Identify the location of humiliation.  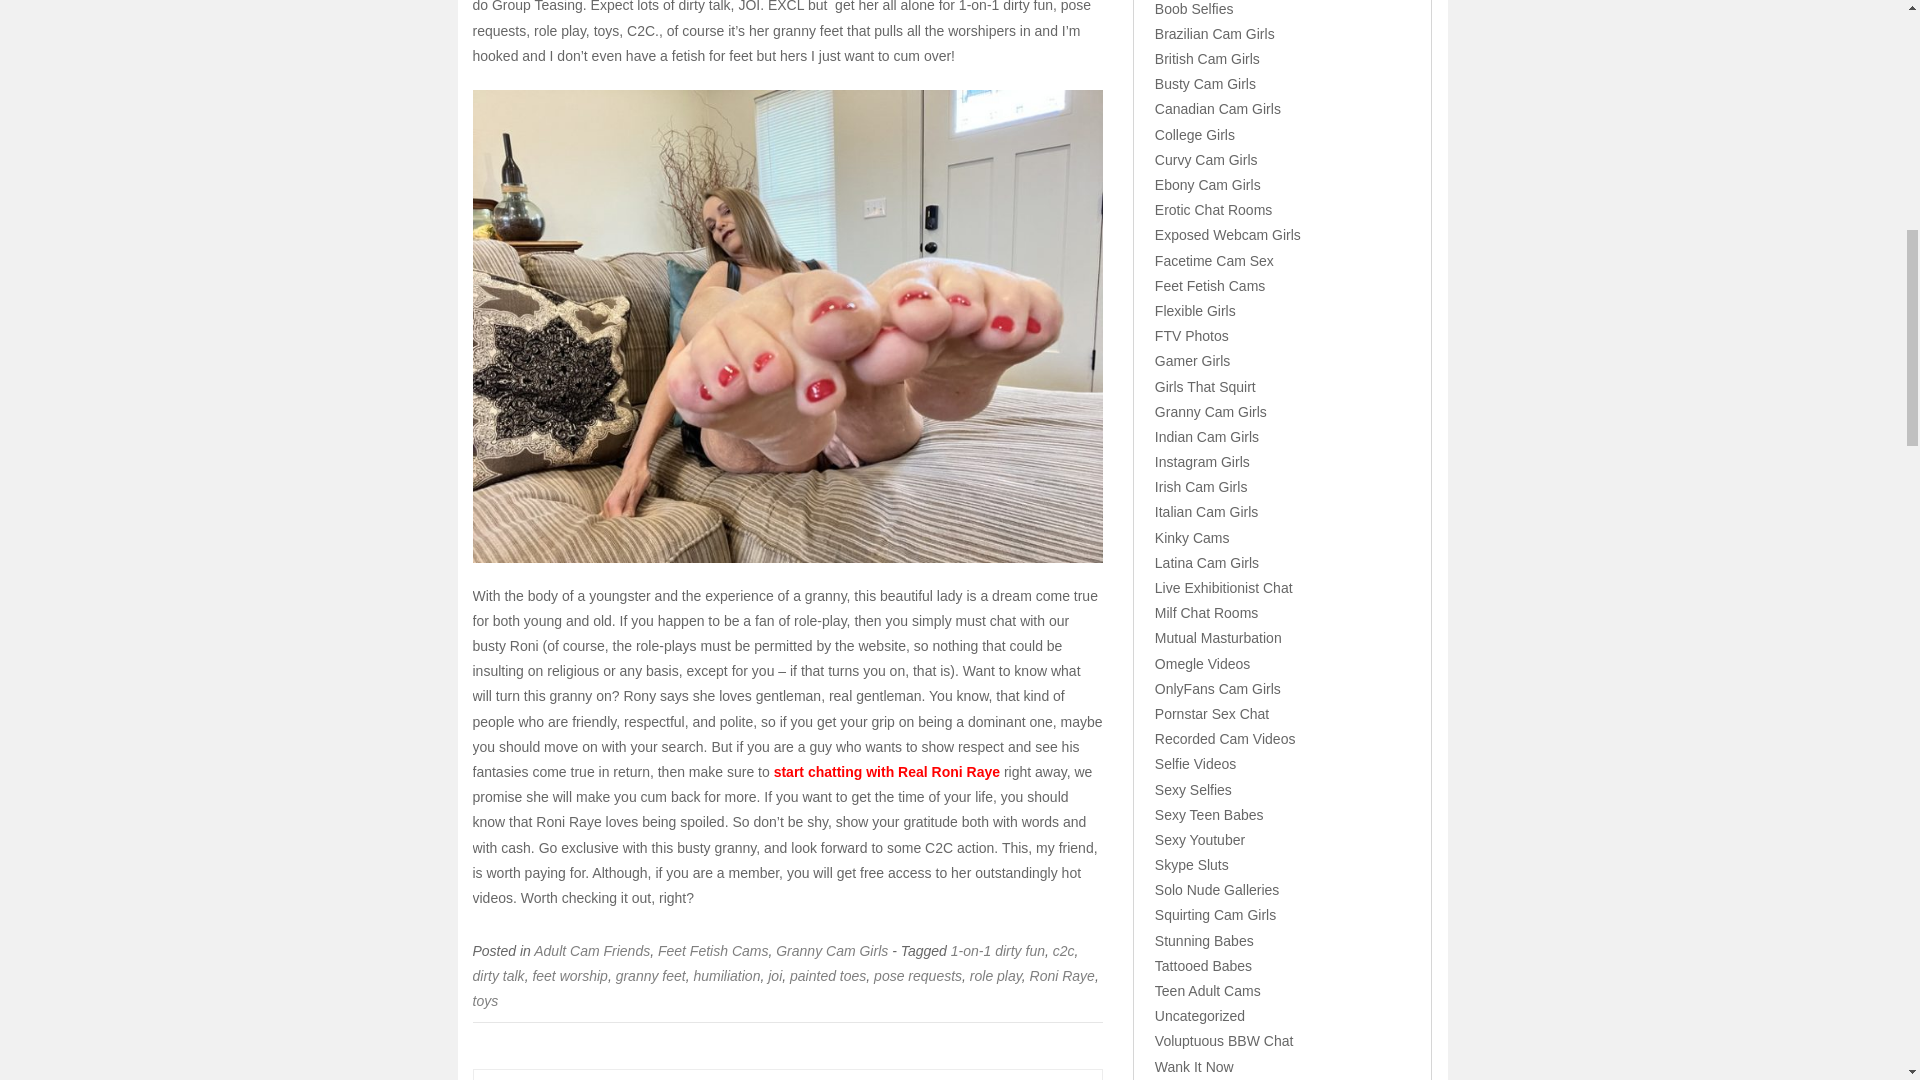
(726, 975).